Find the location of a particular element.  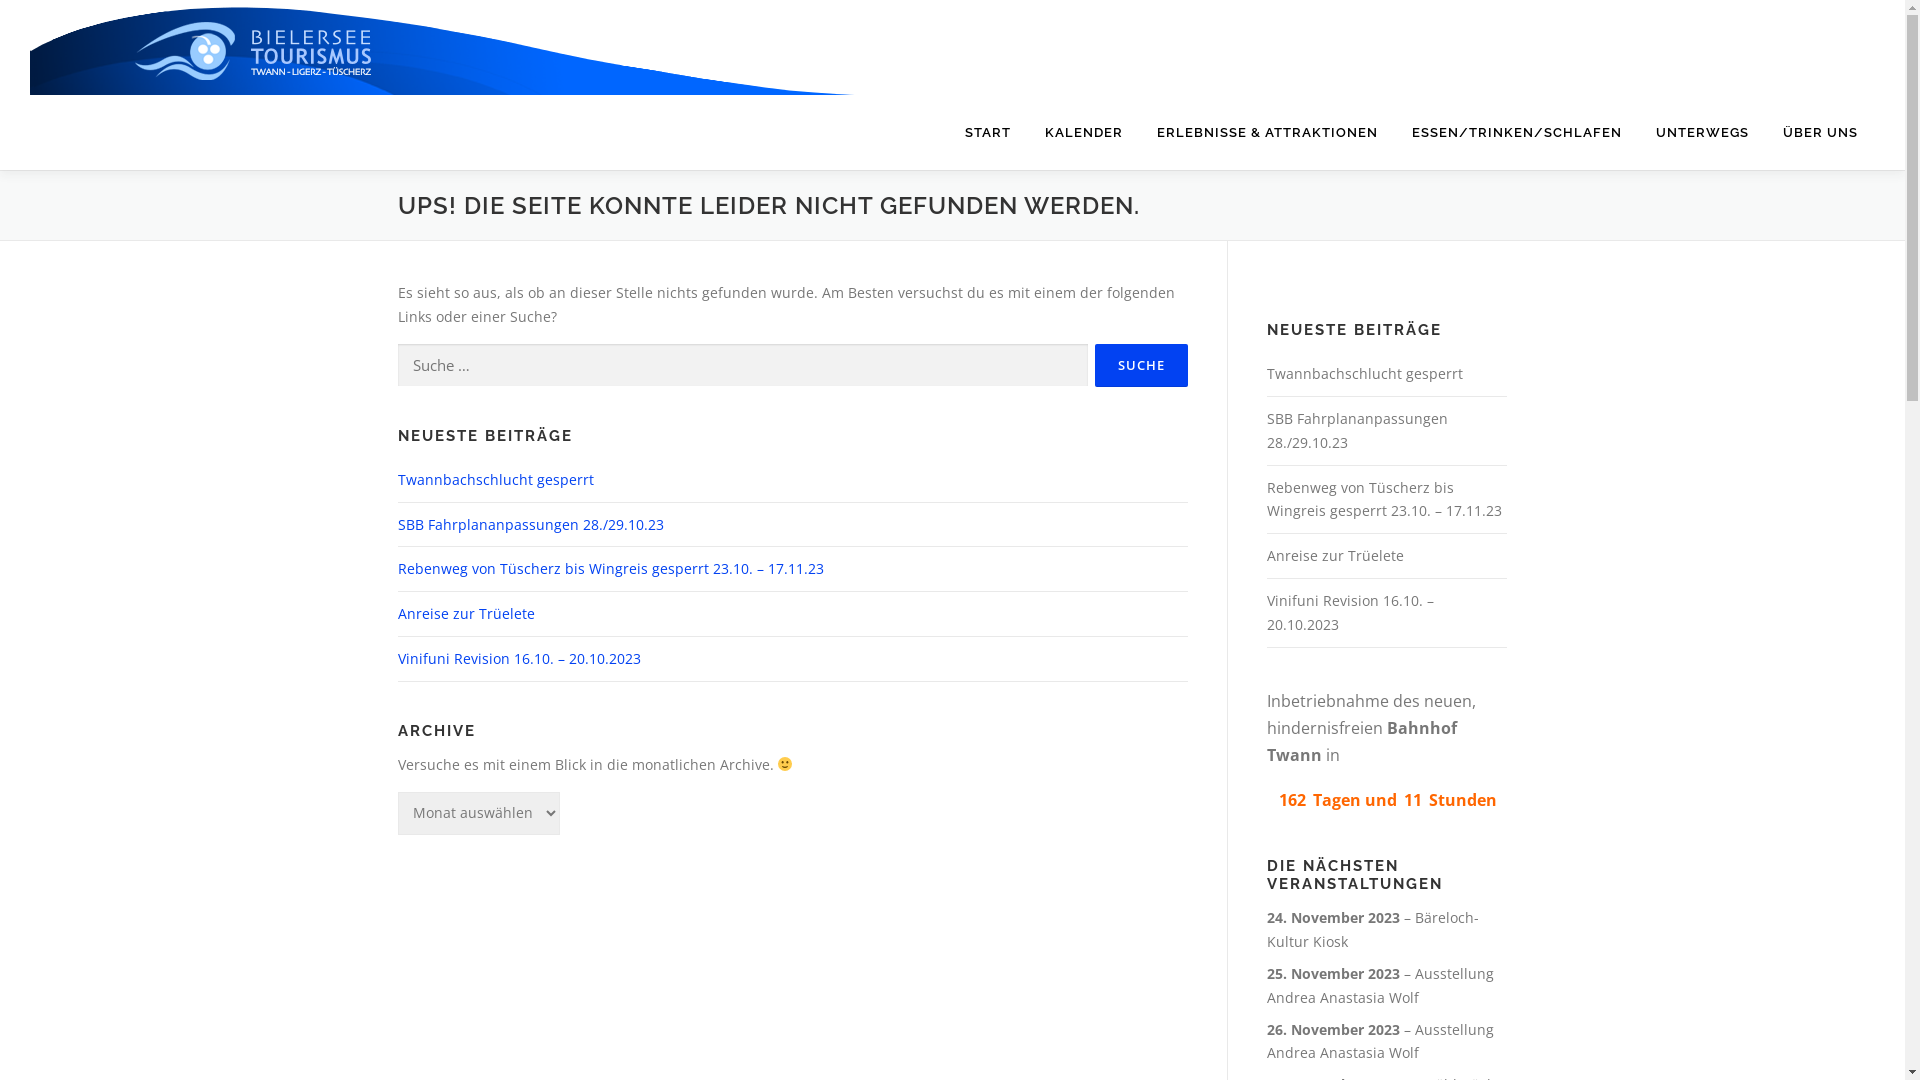

ESSEN/TRINKEN/SCHLAFEN is located at coordinates (1517, 132).